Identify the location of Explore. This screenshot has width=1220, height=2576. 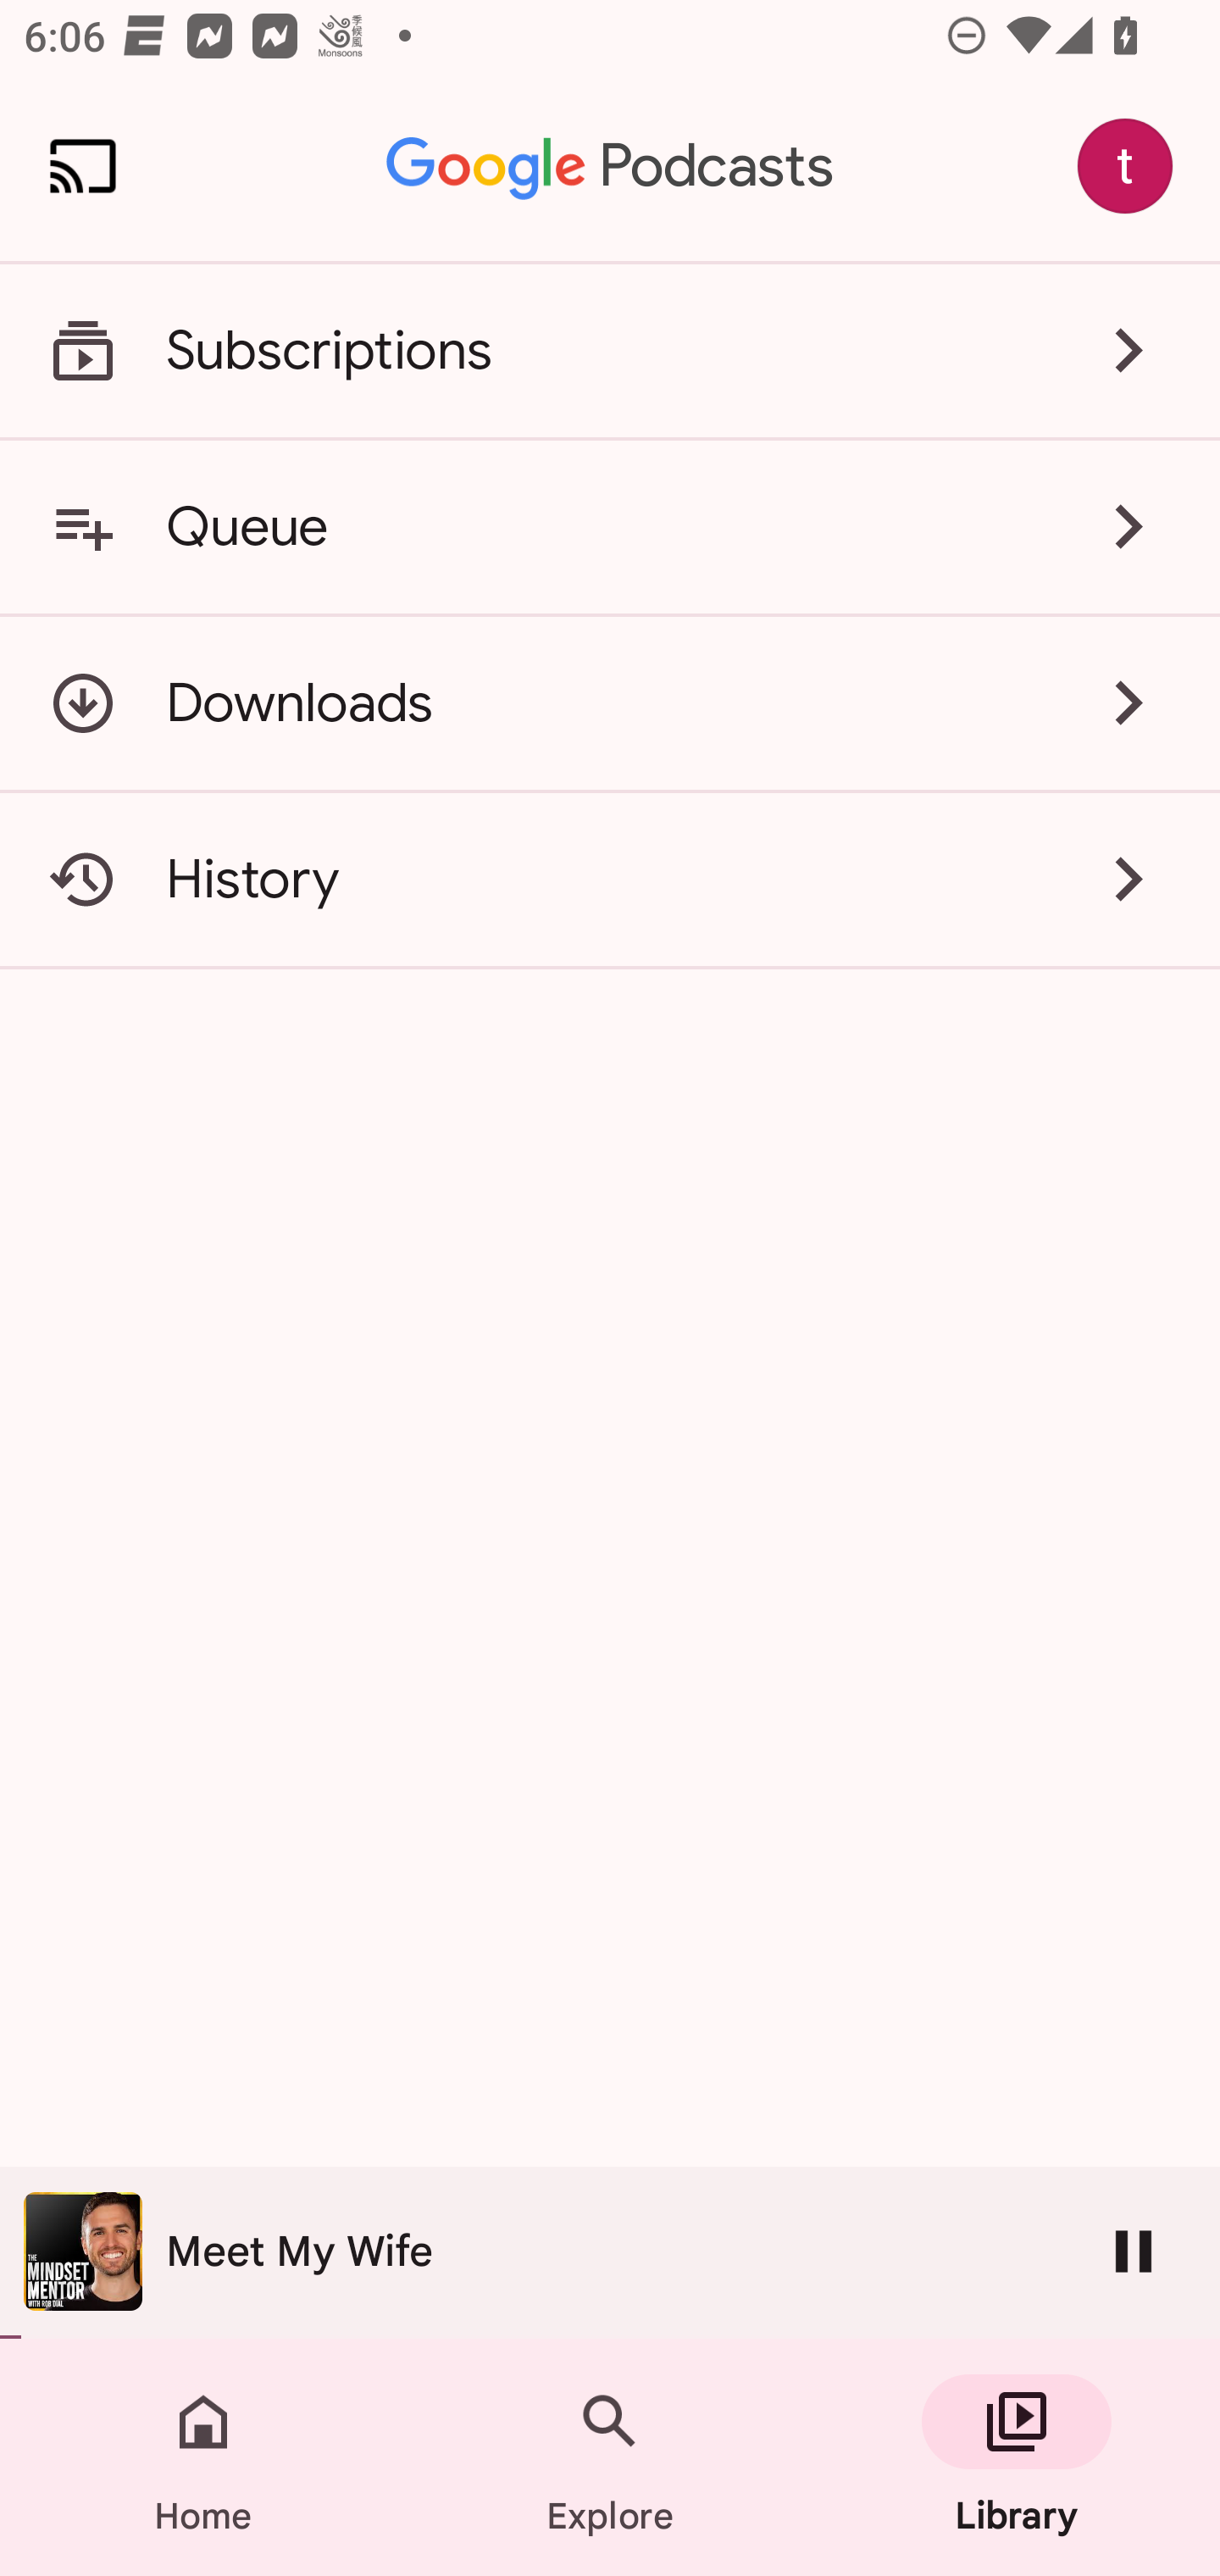
(610, 2457).